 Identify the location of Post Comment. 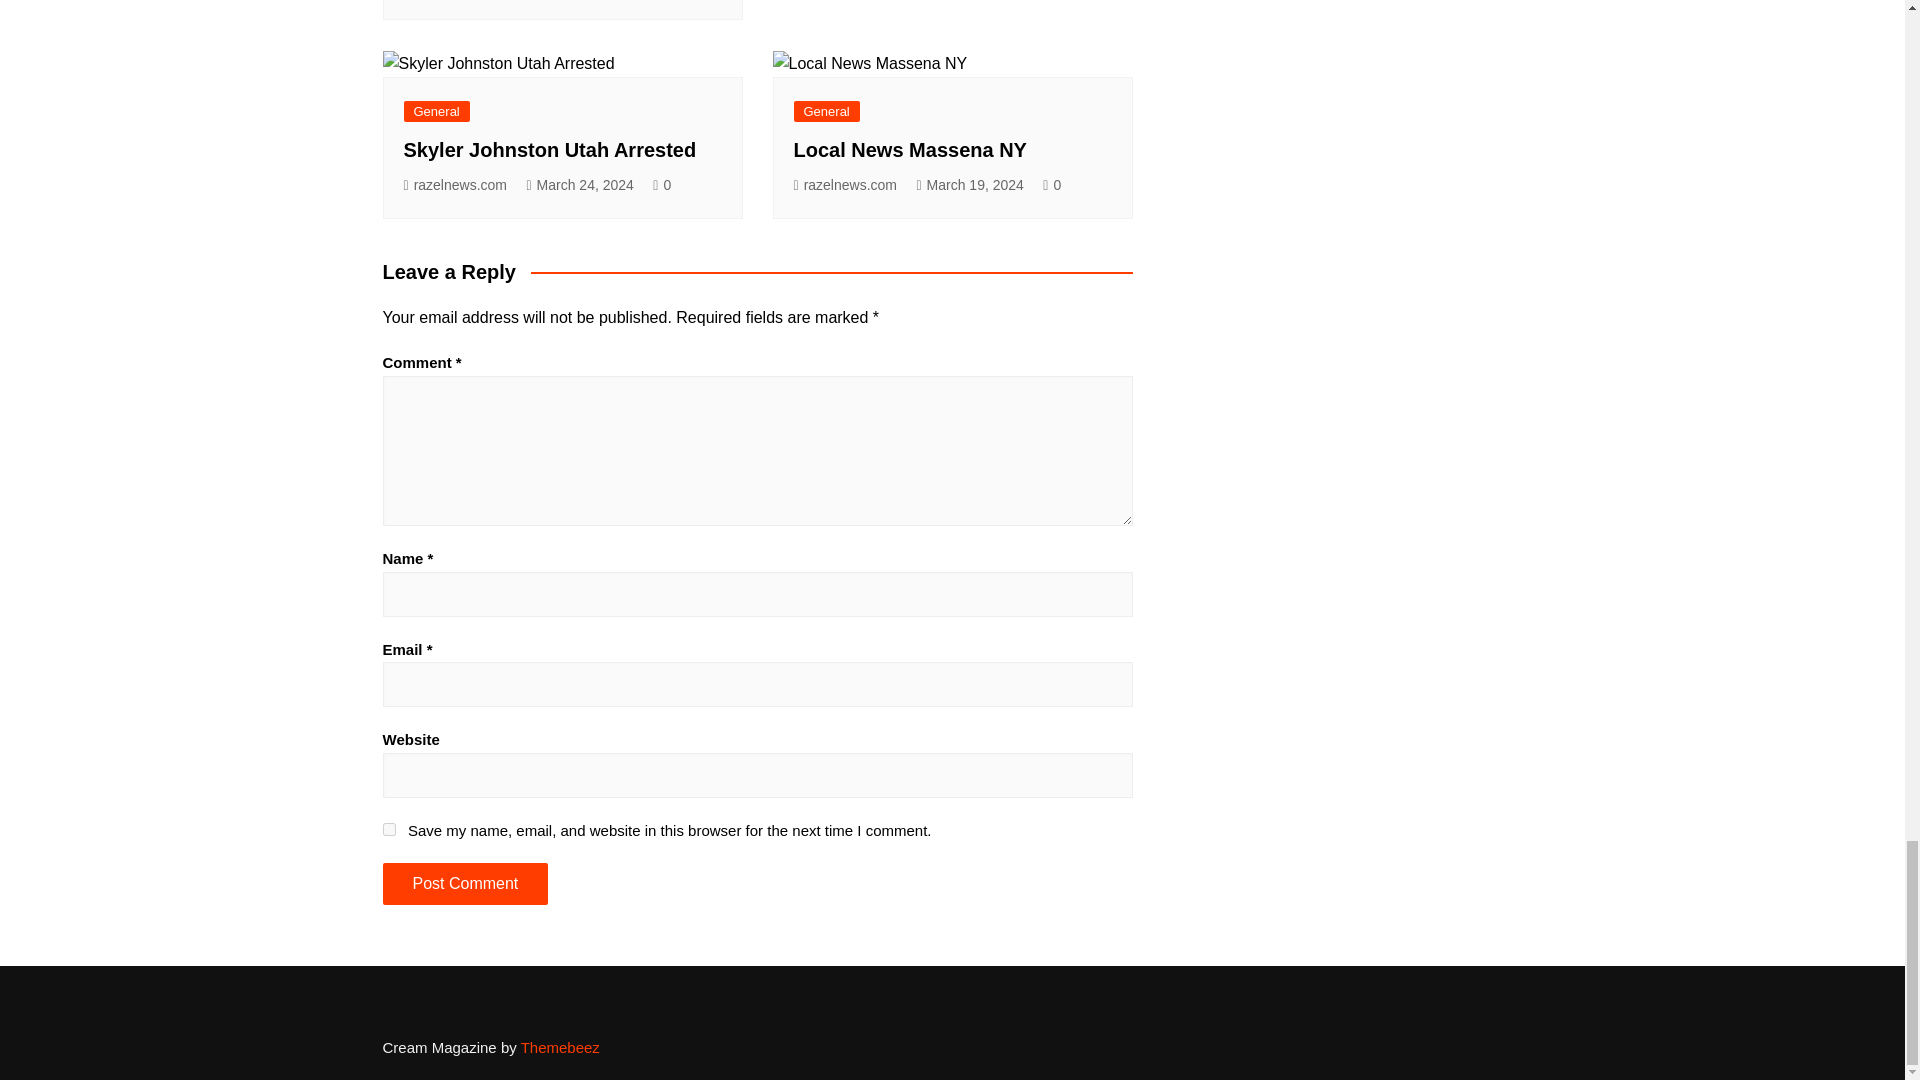
(464, 884).